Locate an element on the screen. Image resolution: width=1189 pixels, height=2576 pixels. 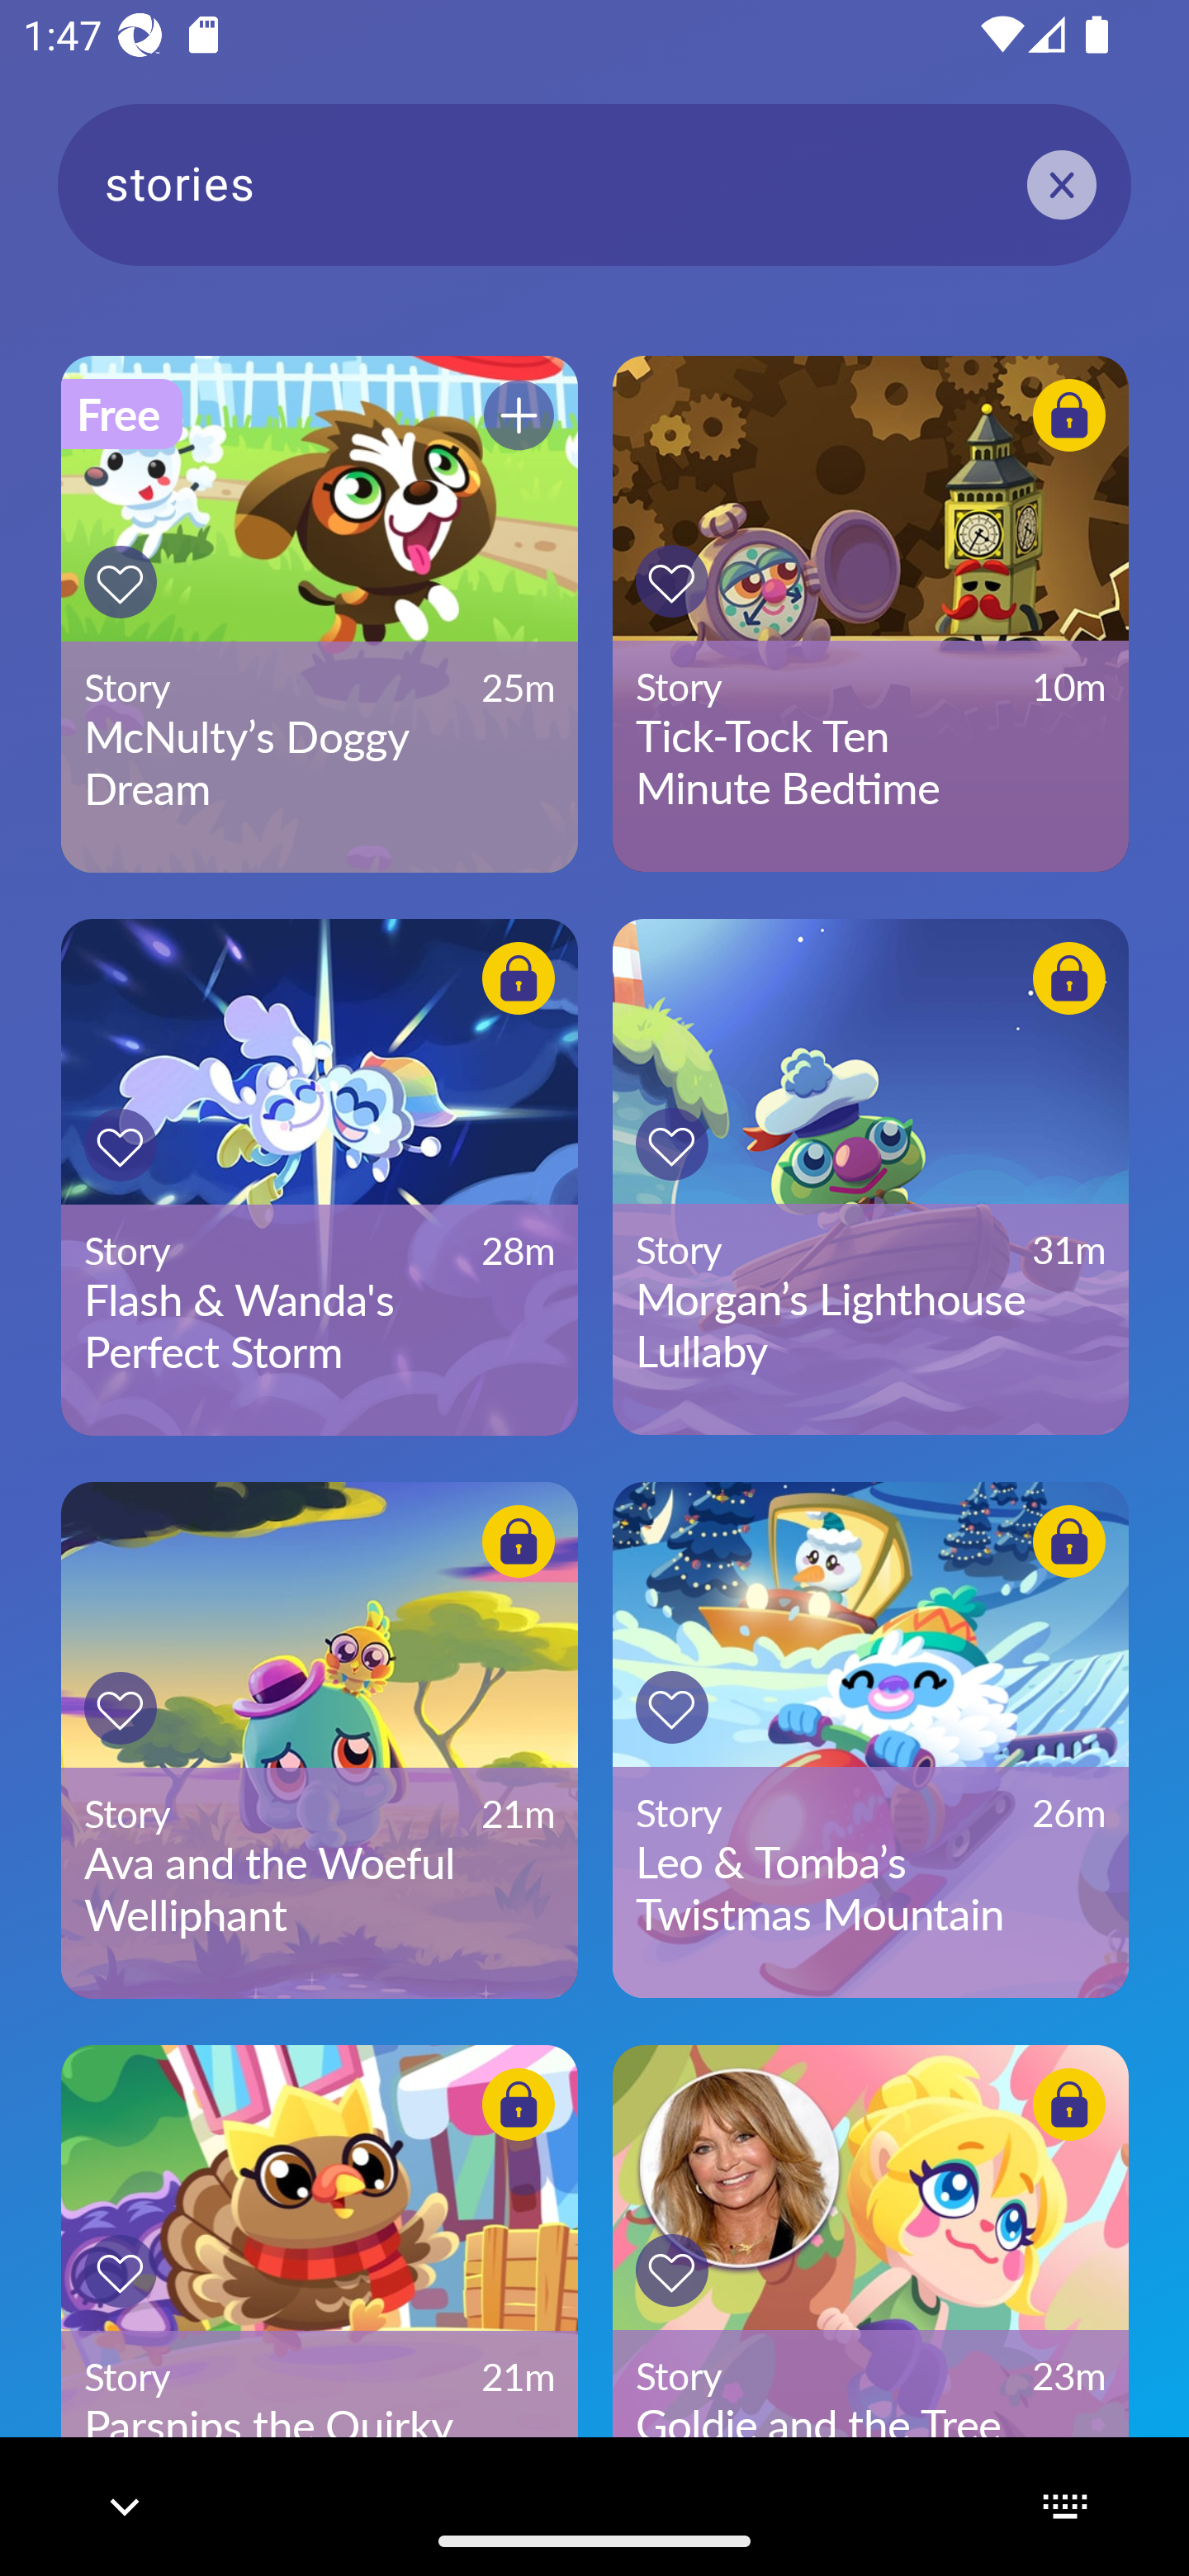
Button is located at coordinates (121, 1707).